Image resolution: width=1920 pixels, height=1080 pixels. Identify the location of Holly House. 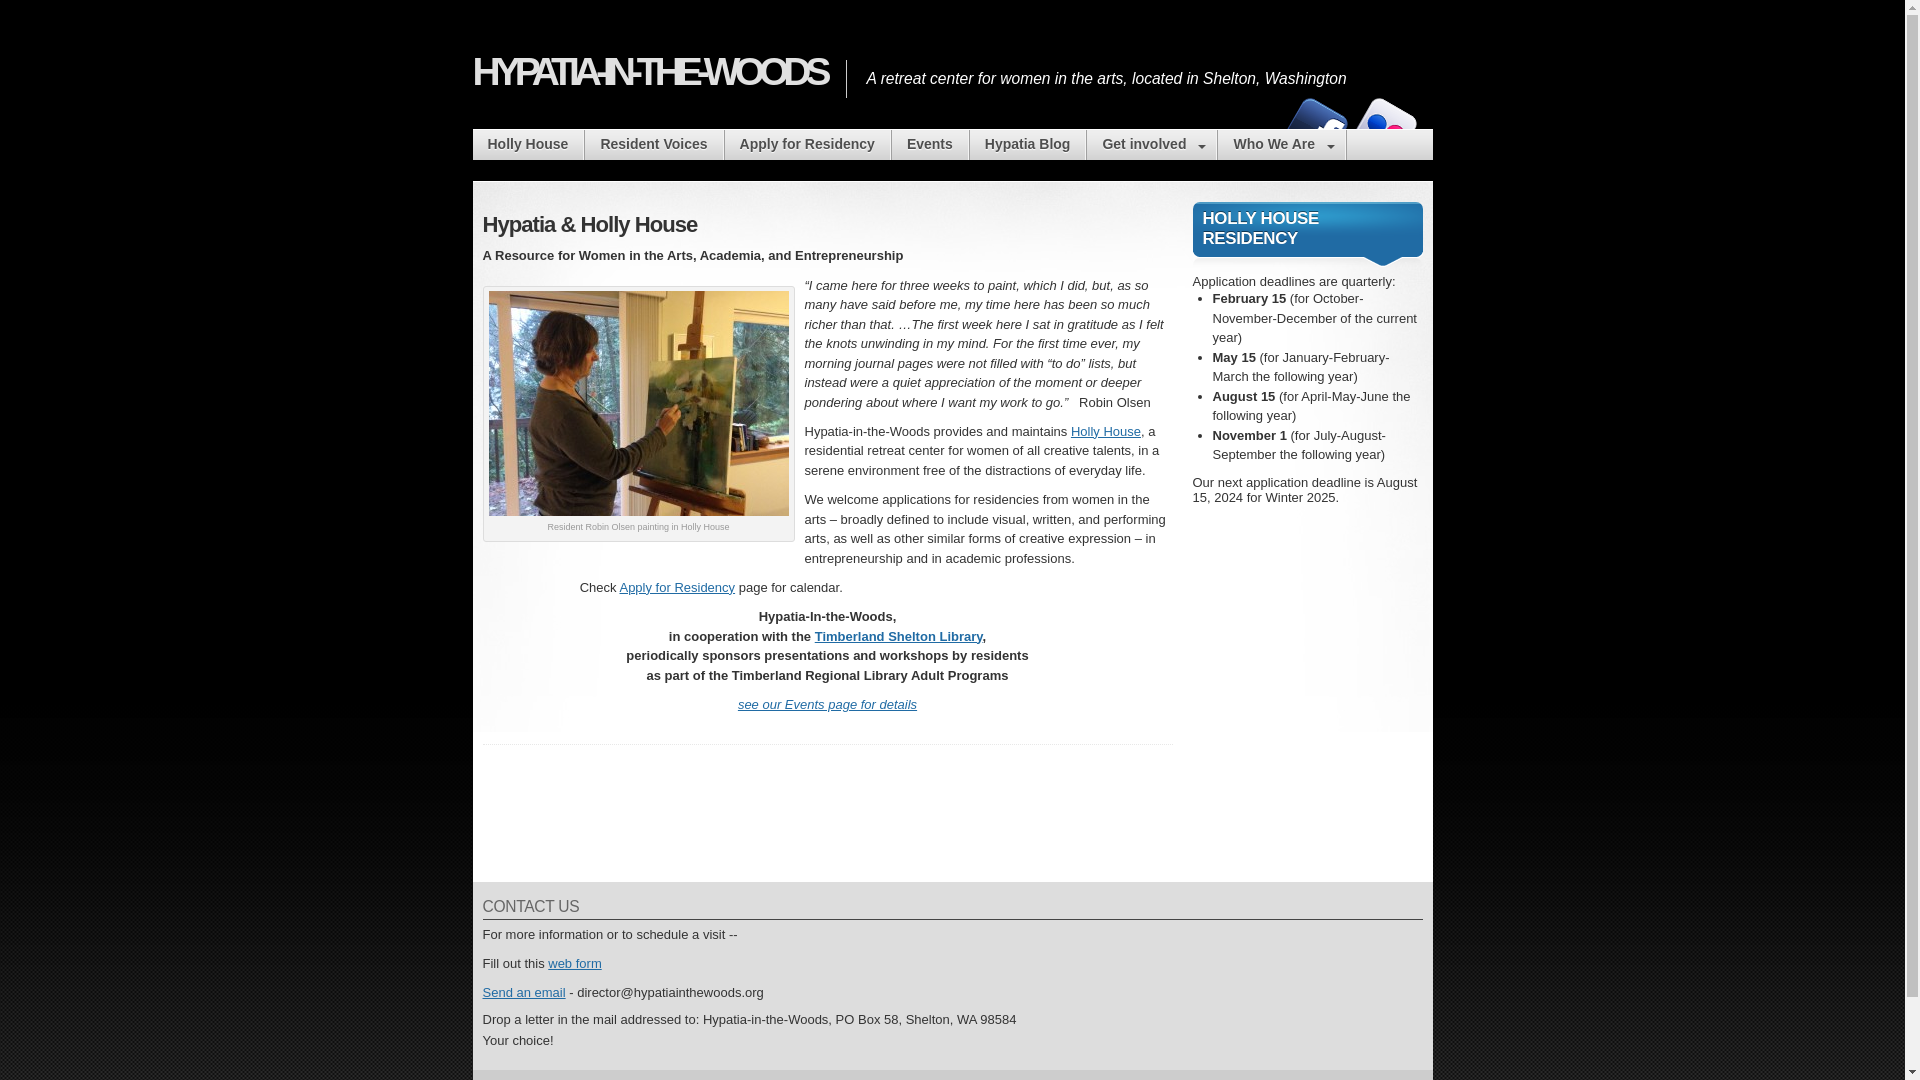
(648, 71).